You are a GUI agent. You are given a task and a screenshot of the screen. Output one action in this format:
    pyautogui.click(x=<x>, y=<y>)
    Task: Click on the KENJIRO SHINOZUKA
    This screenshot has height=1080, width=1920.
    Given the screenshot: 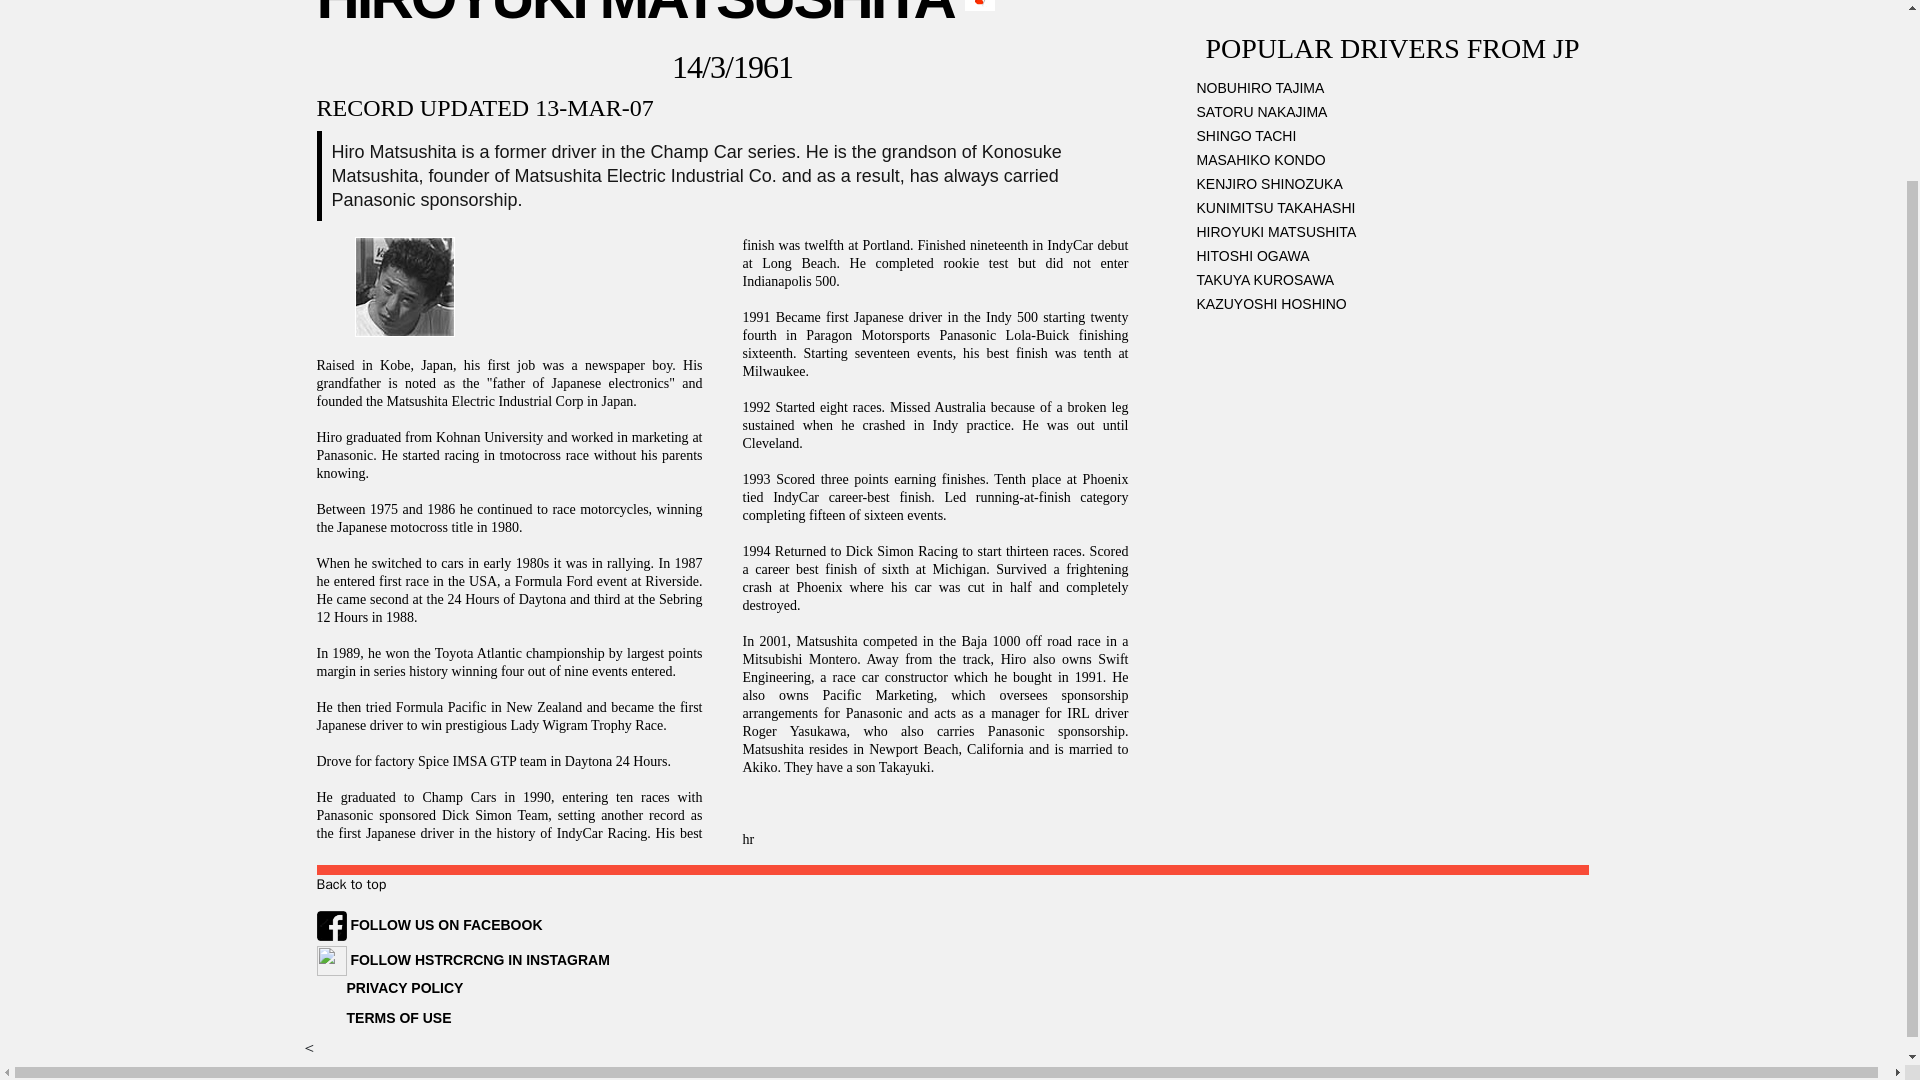 What is the action you would take?
    pyautogui.click(x=1392, y=128)
    